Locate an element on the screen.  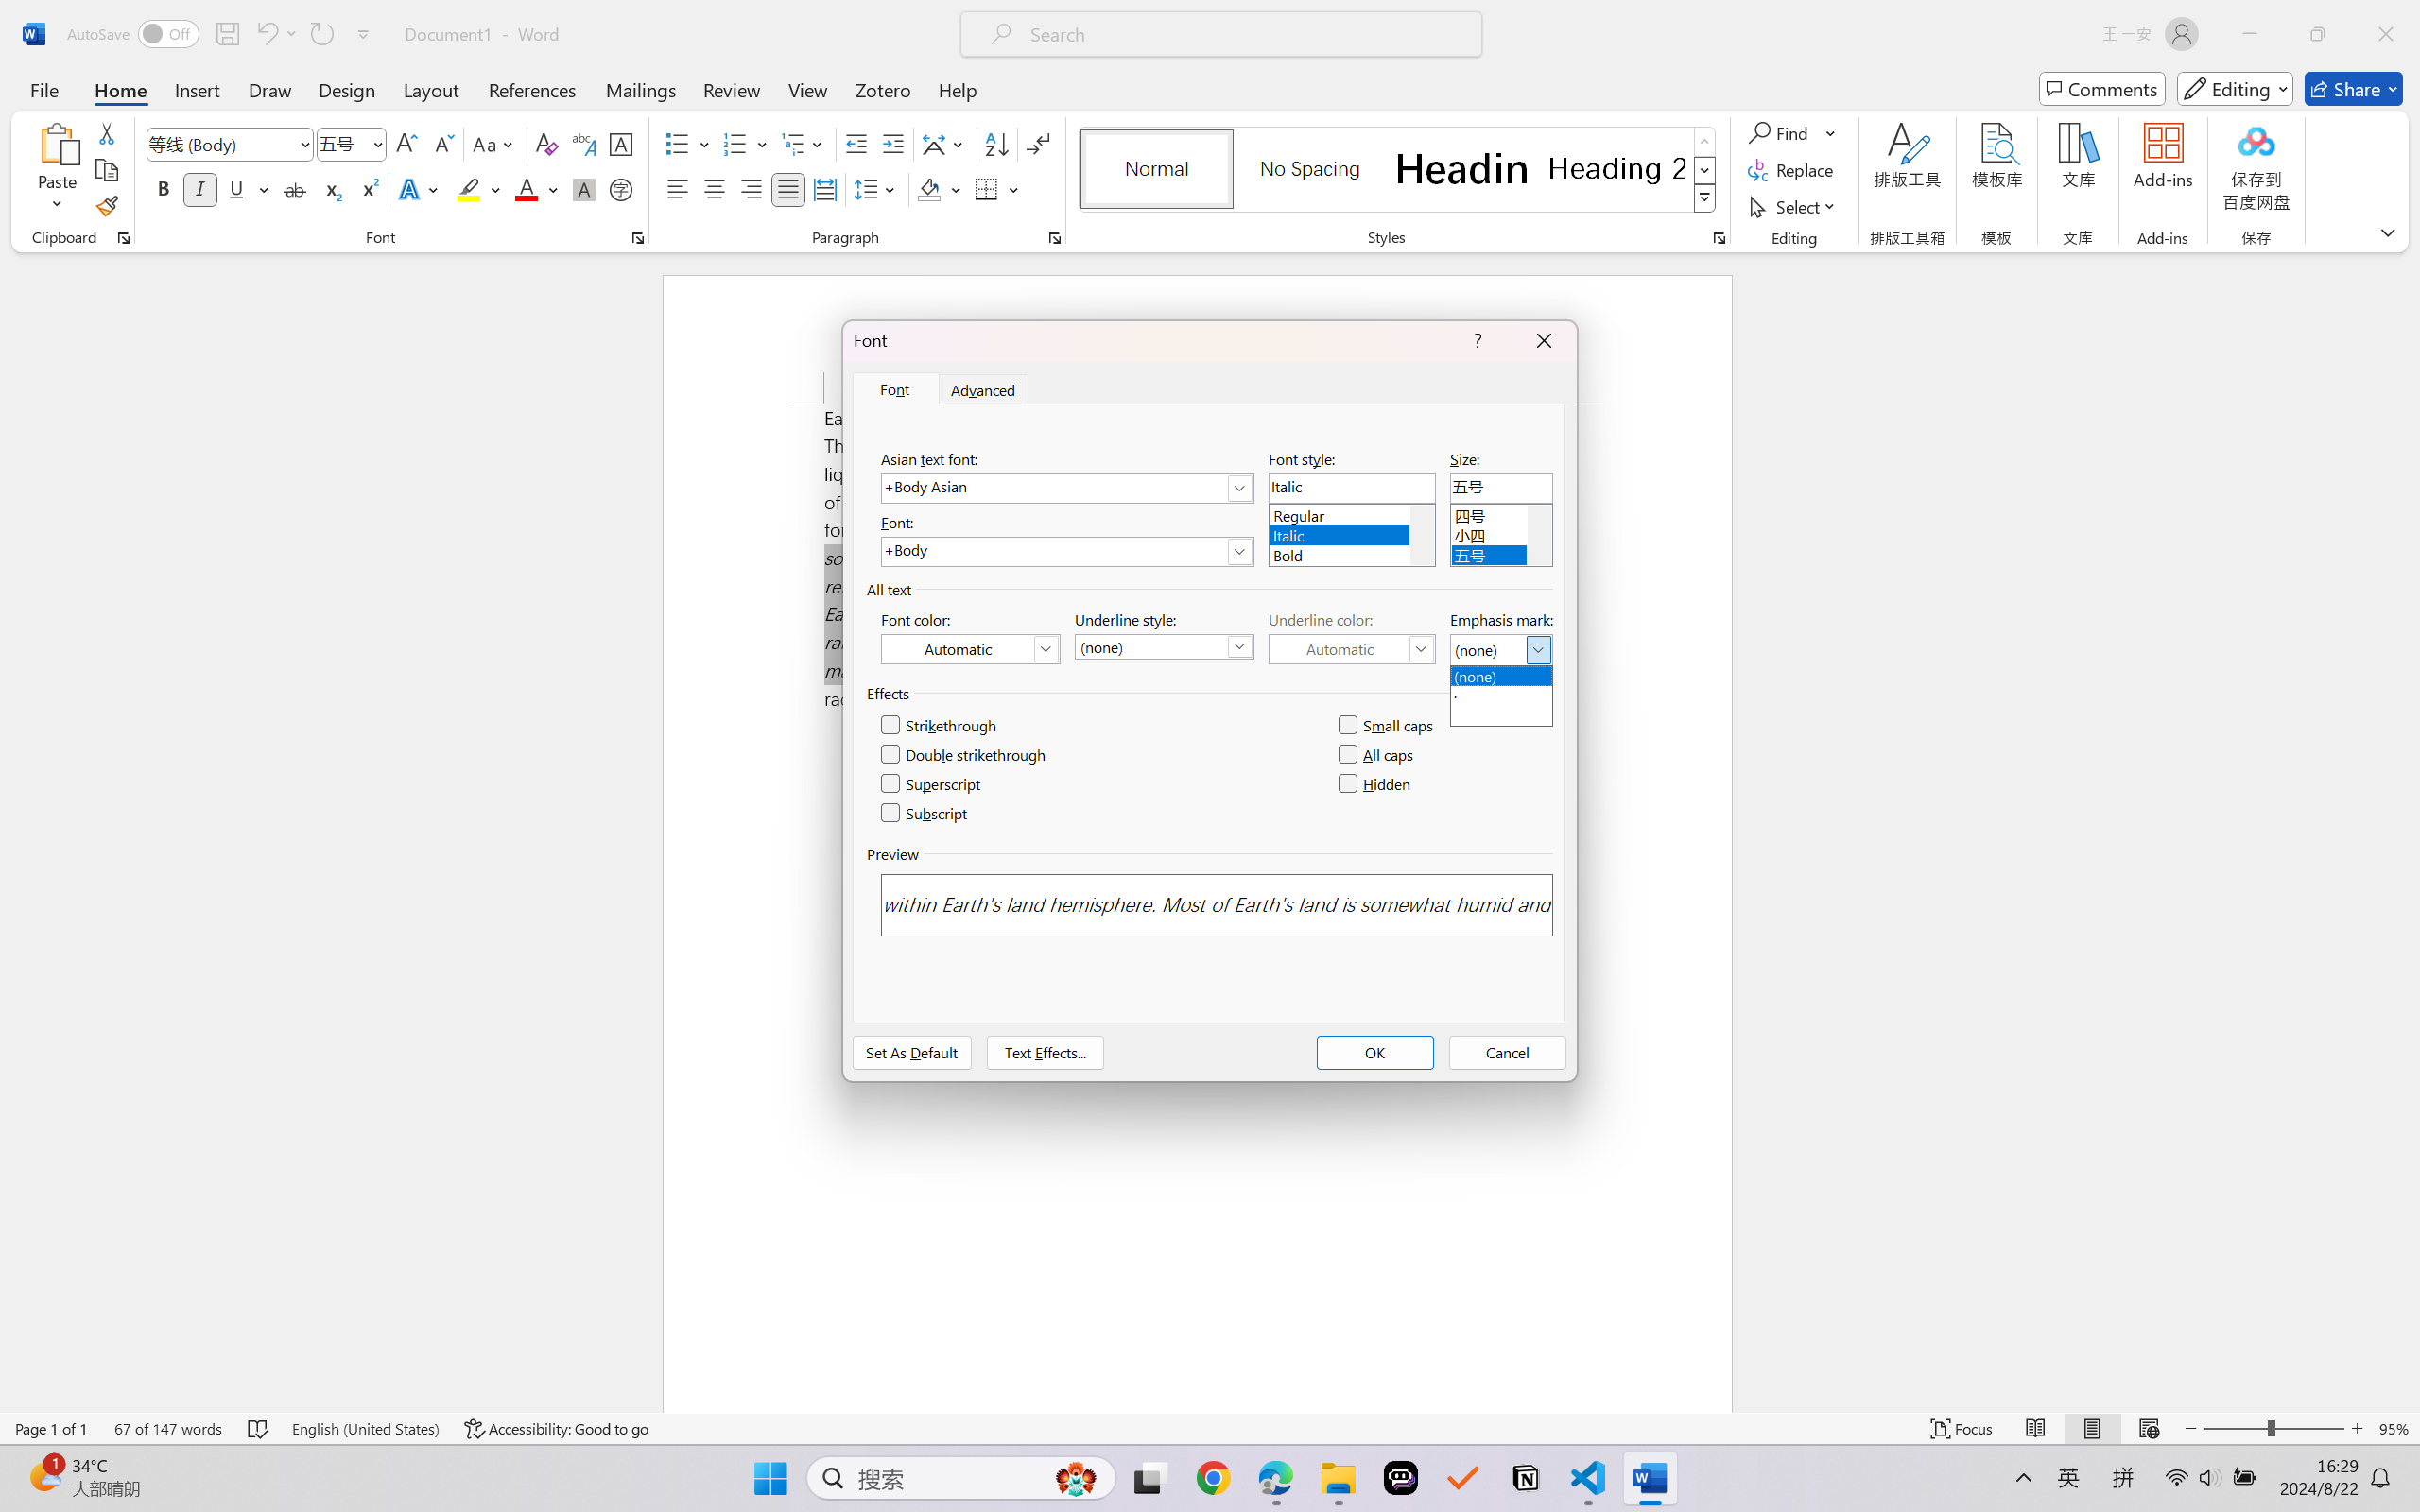
Asian text font: is located at coordinates (1066, 488).